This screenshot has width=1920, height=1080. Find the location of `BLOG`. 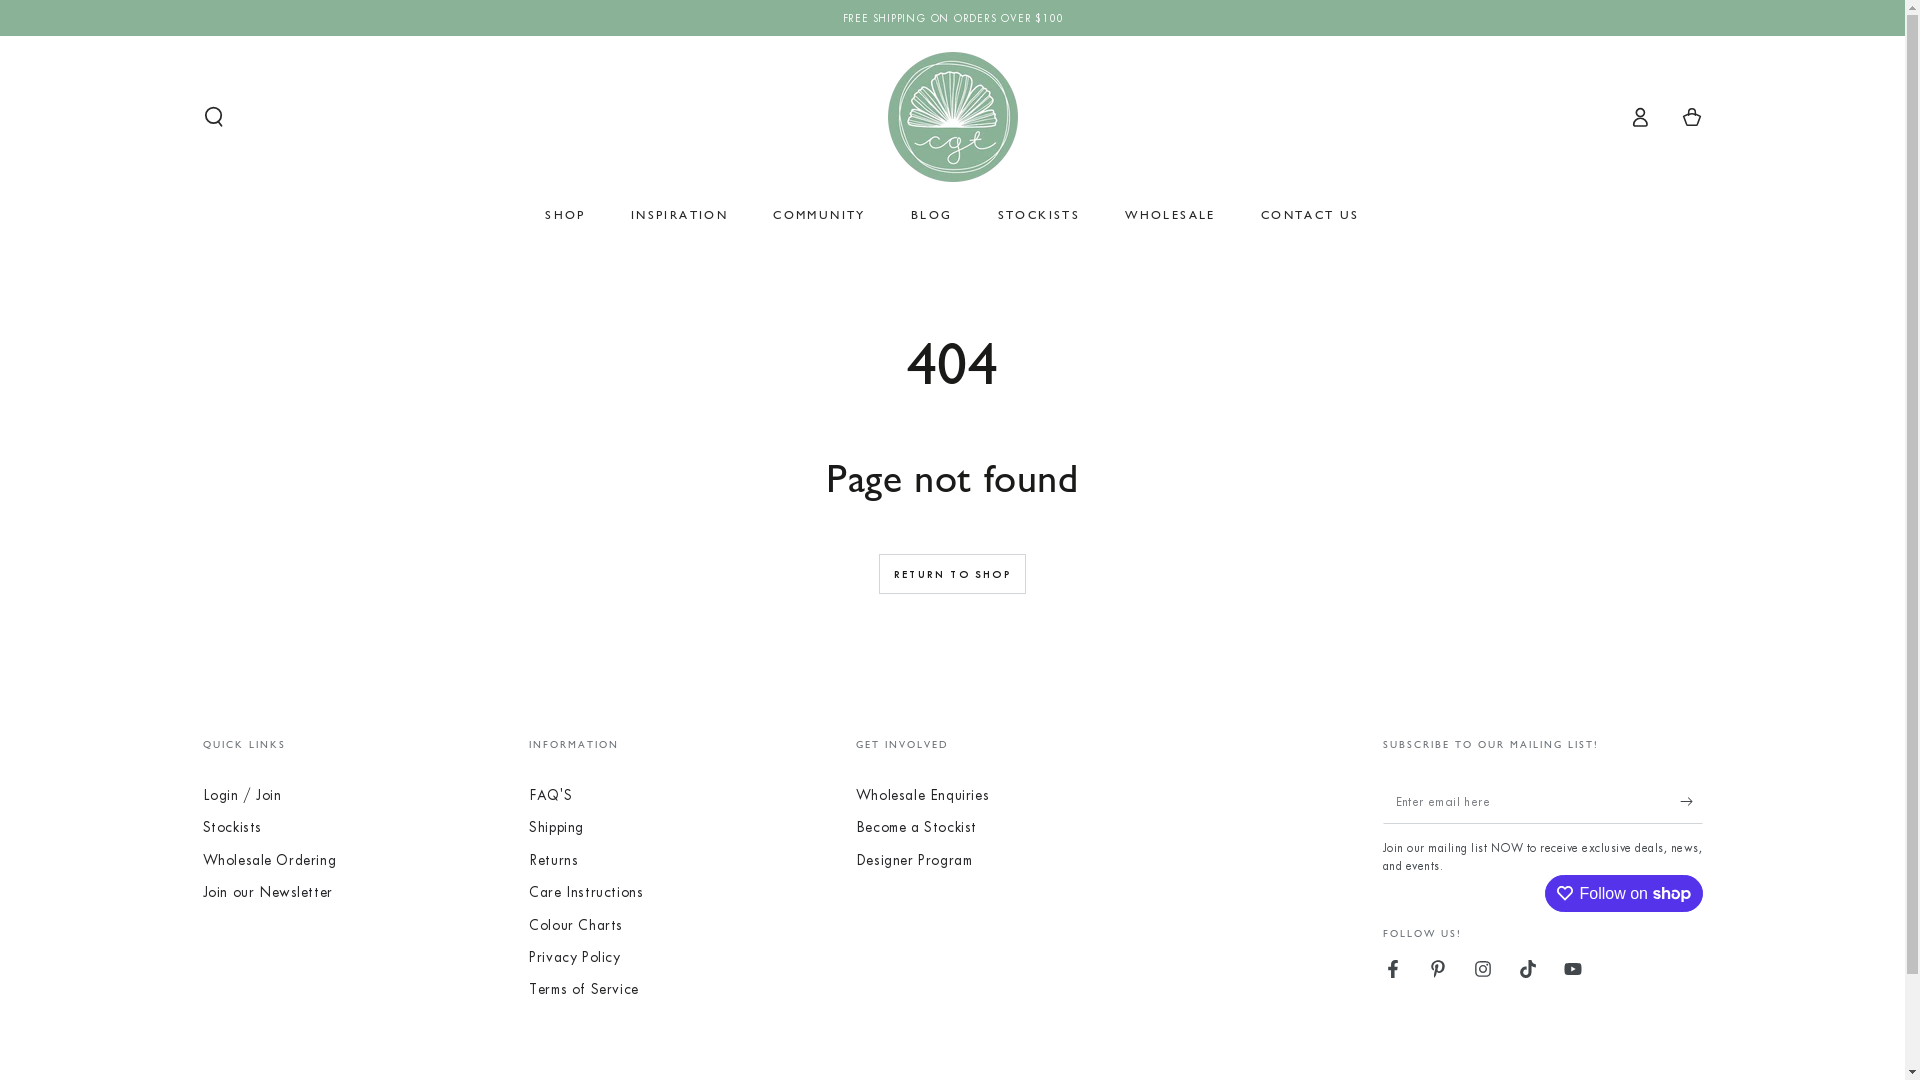

BLOG is located at coordinates (932, 215).